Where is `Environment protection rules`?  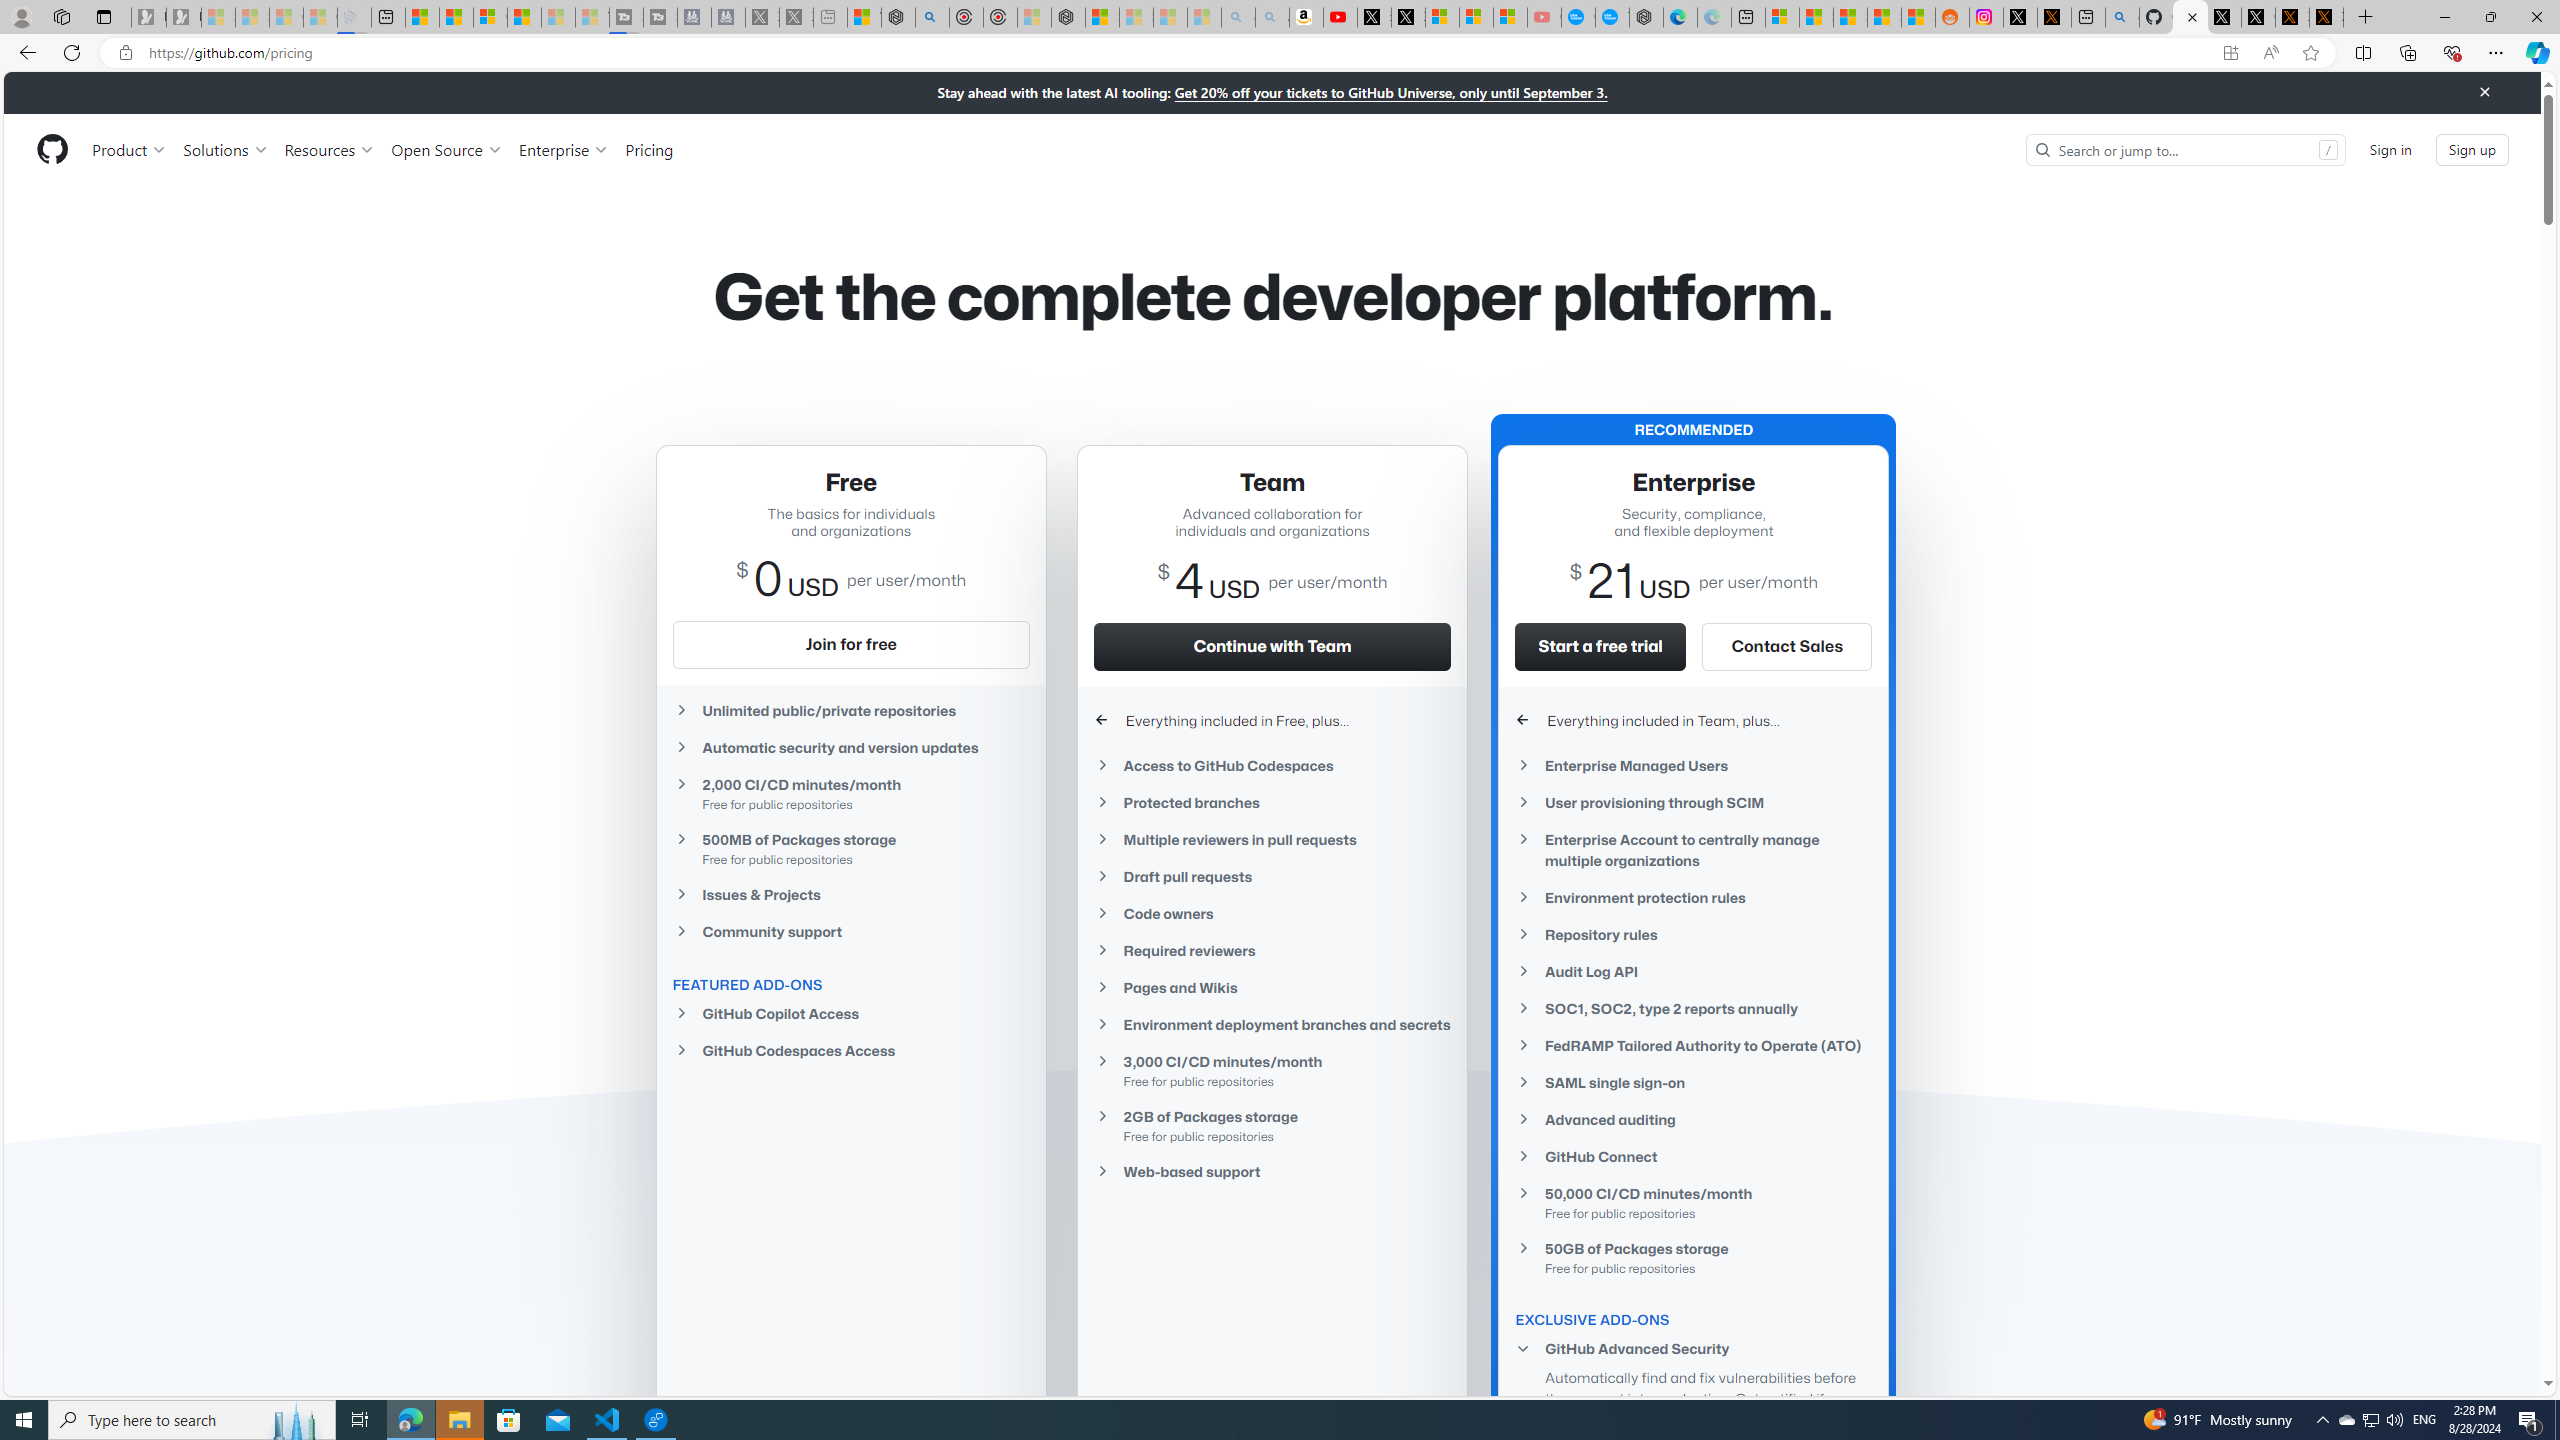 Environment protection rules is located at coordinates (1694, 898).